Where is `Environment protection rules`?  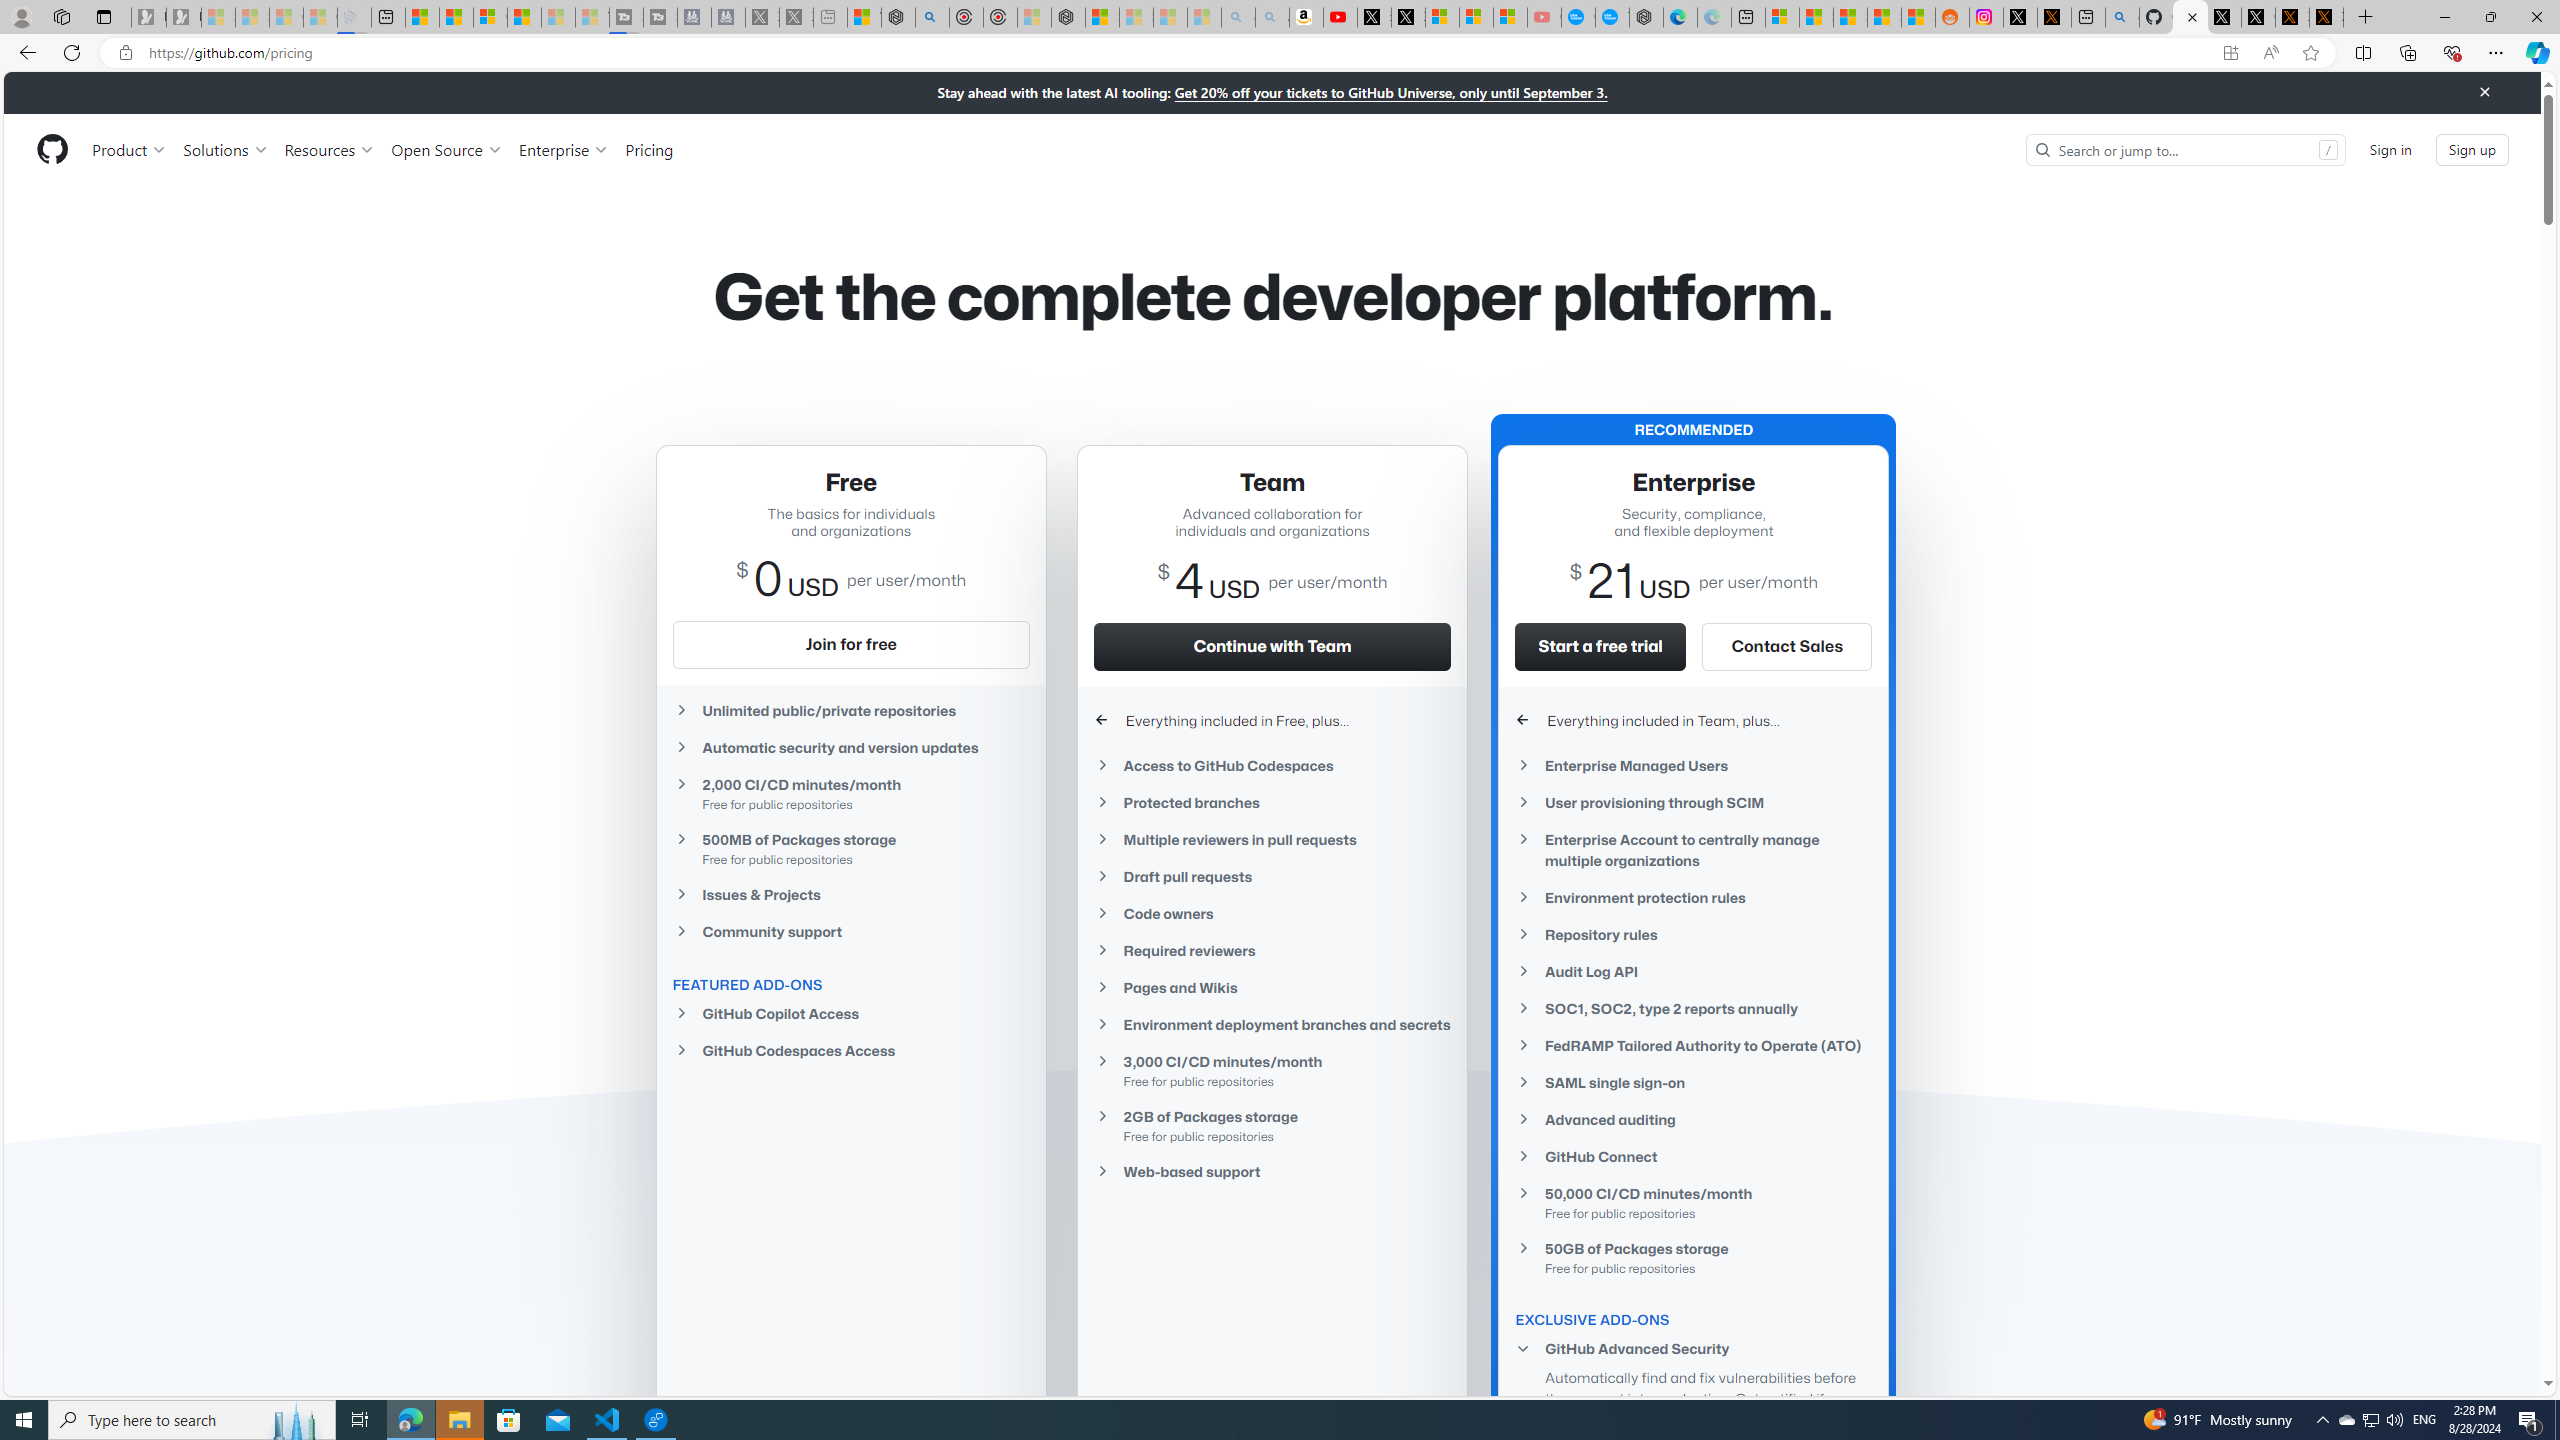 Environment protection rules is located at coordinates (1694, 898).